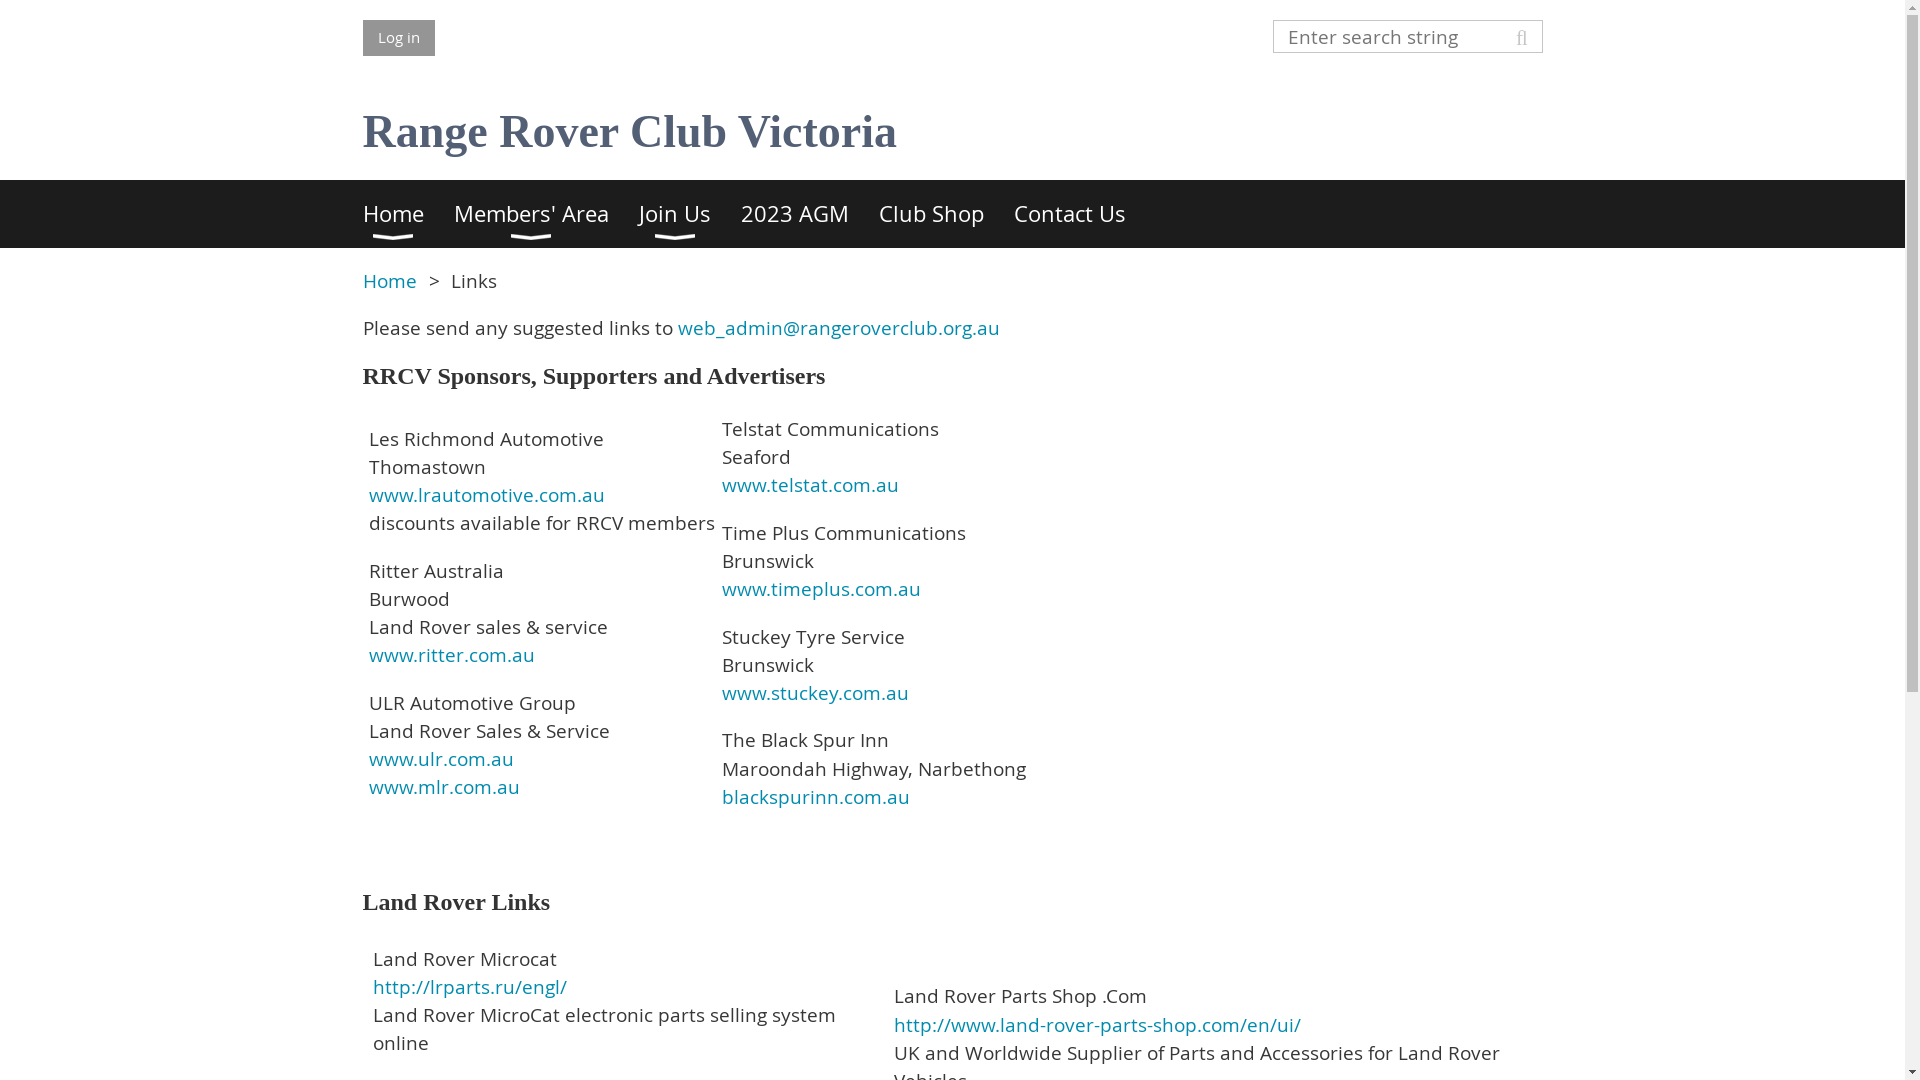 This screenshot has height=1080, width=1920. What do you see at coordinates (816, 693) in the screenshot?
I see `www.stuckey.com.au` at bounding box center [816, 693].